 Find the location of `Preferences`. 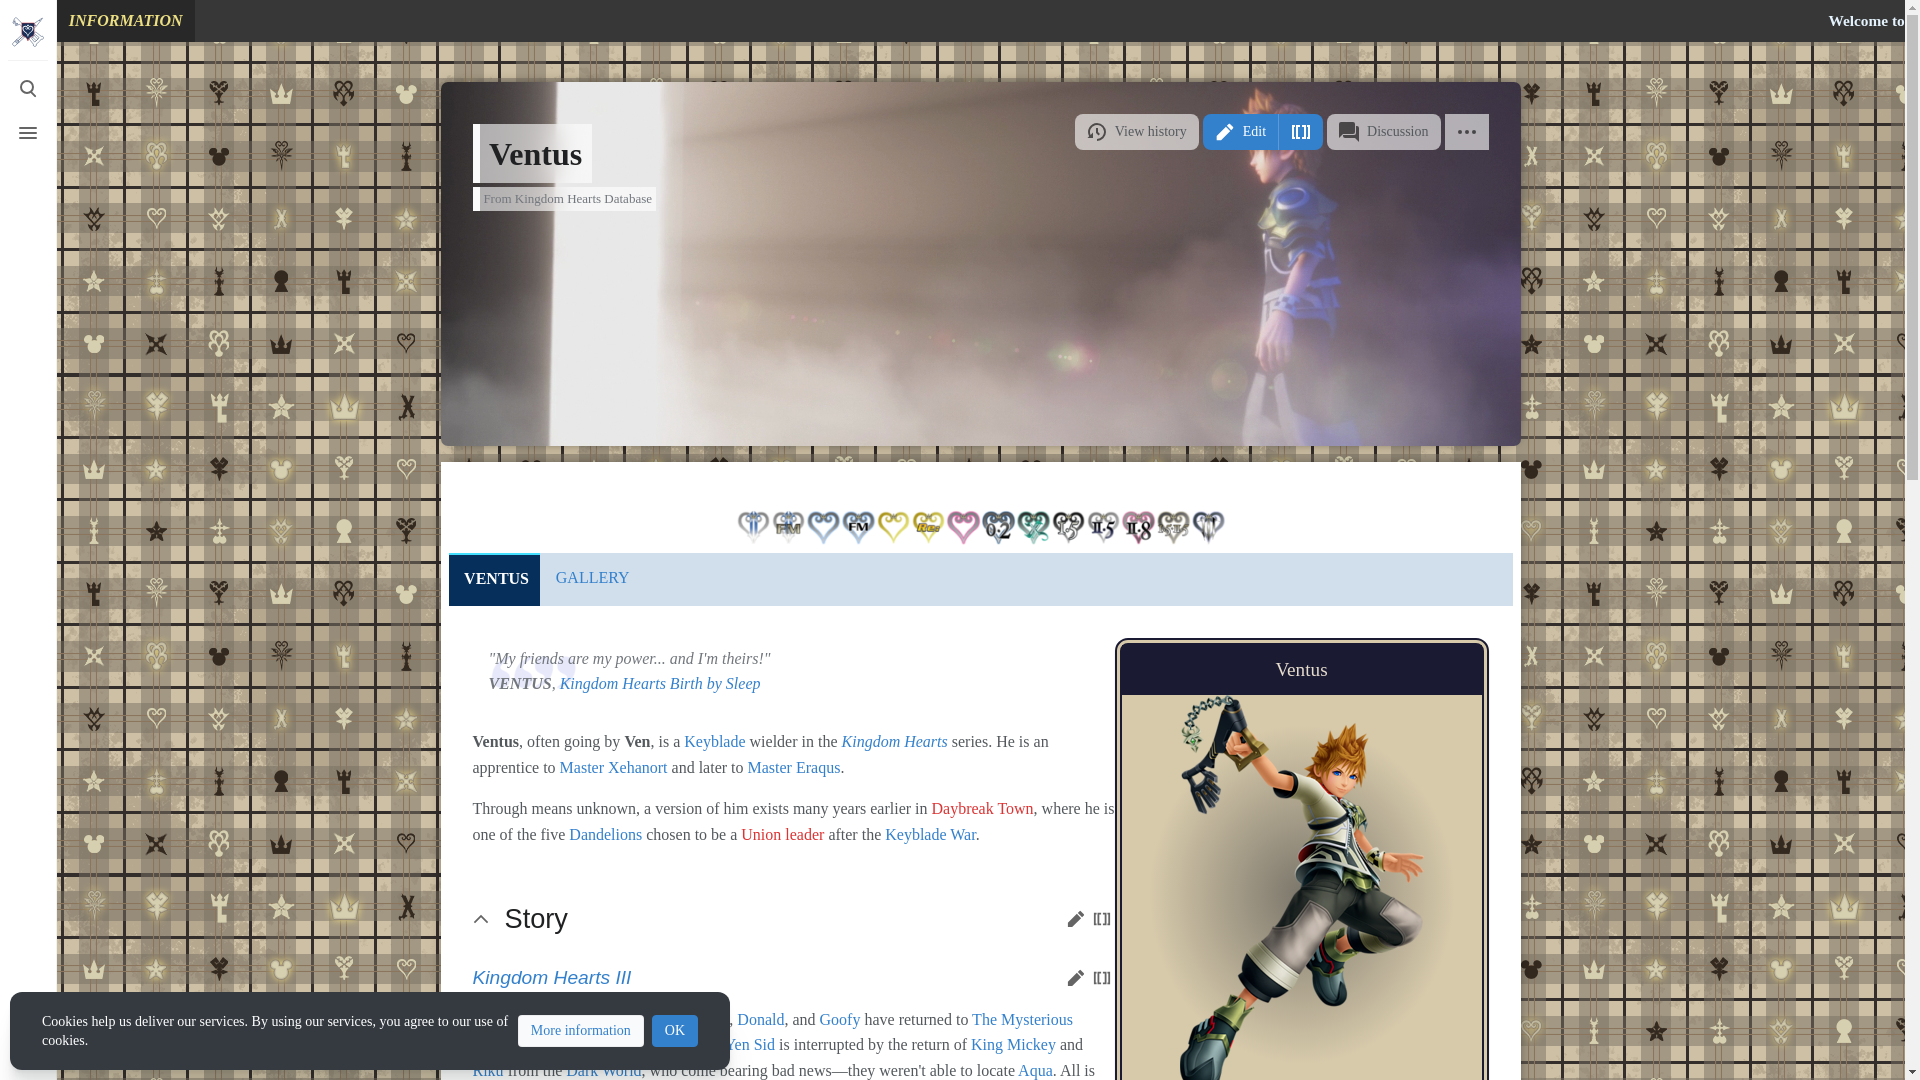

Preferences is located at coordinates (28, 1008).